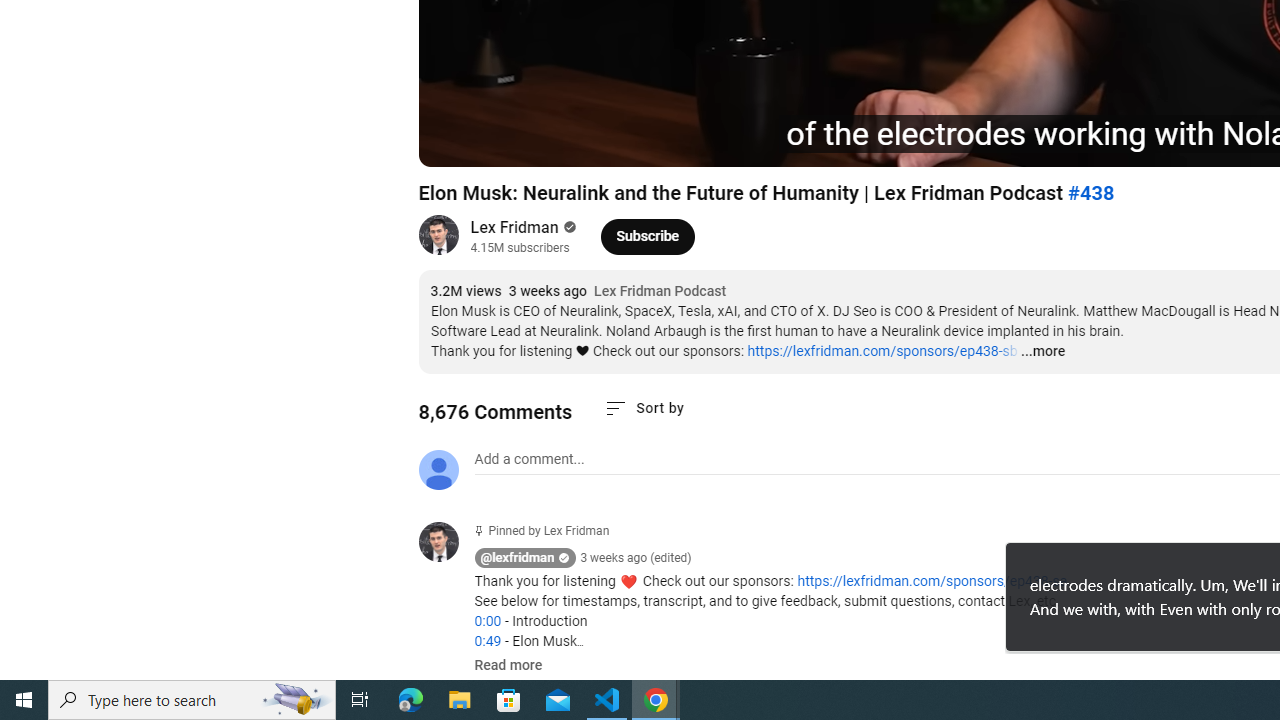 The width and height of the screenshot is (1280, 720). I want to click on Play (k), so click(454, 142).